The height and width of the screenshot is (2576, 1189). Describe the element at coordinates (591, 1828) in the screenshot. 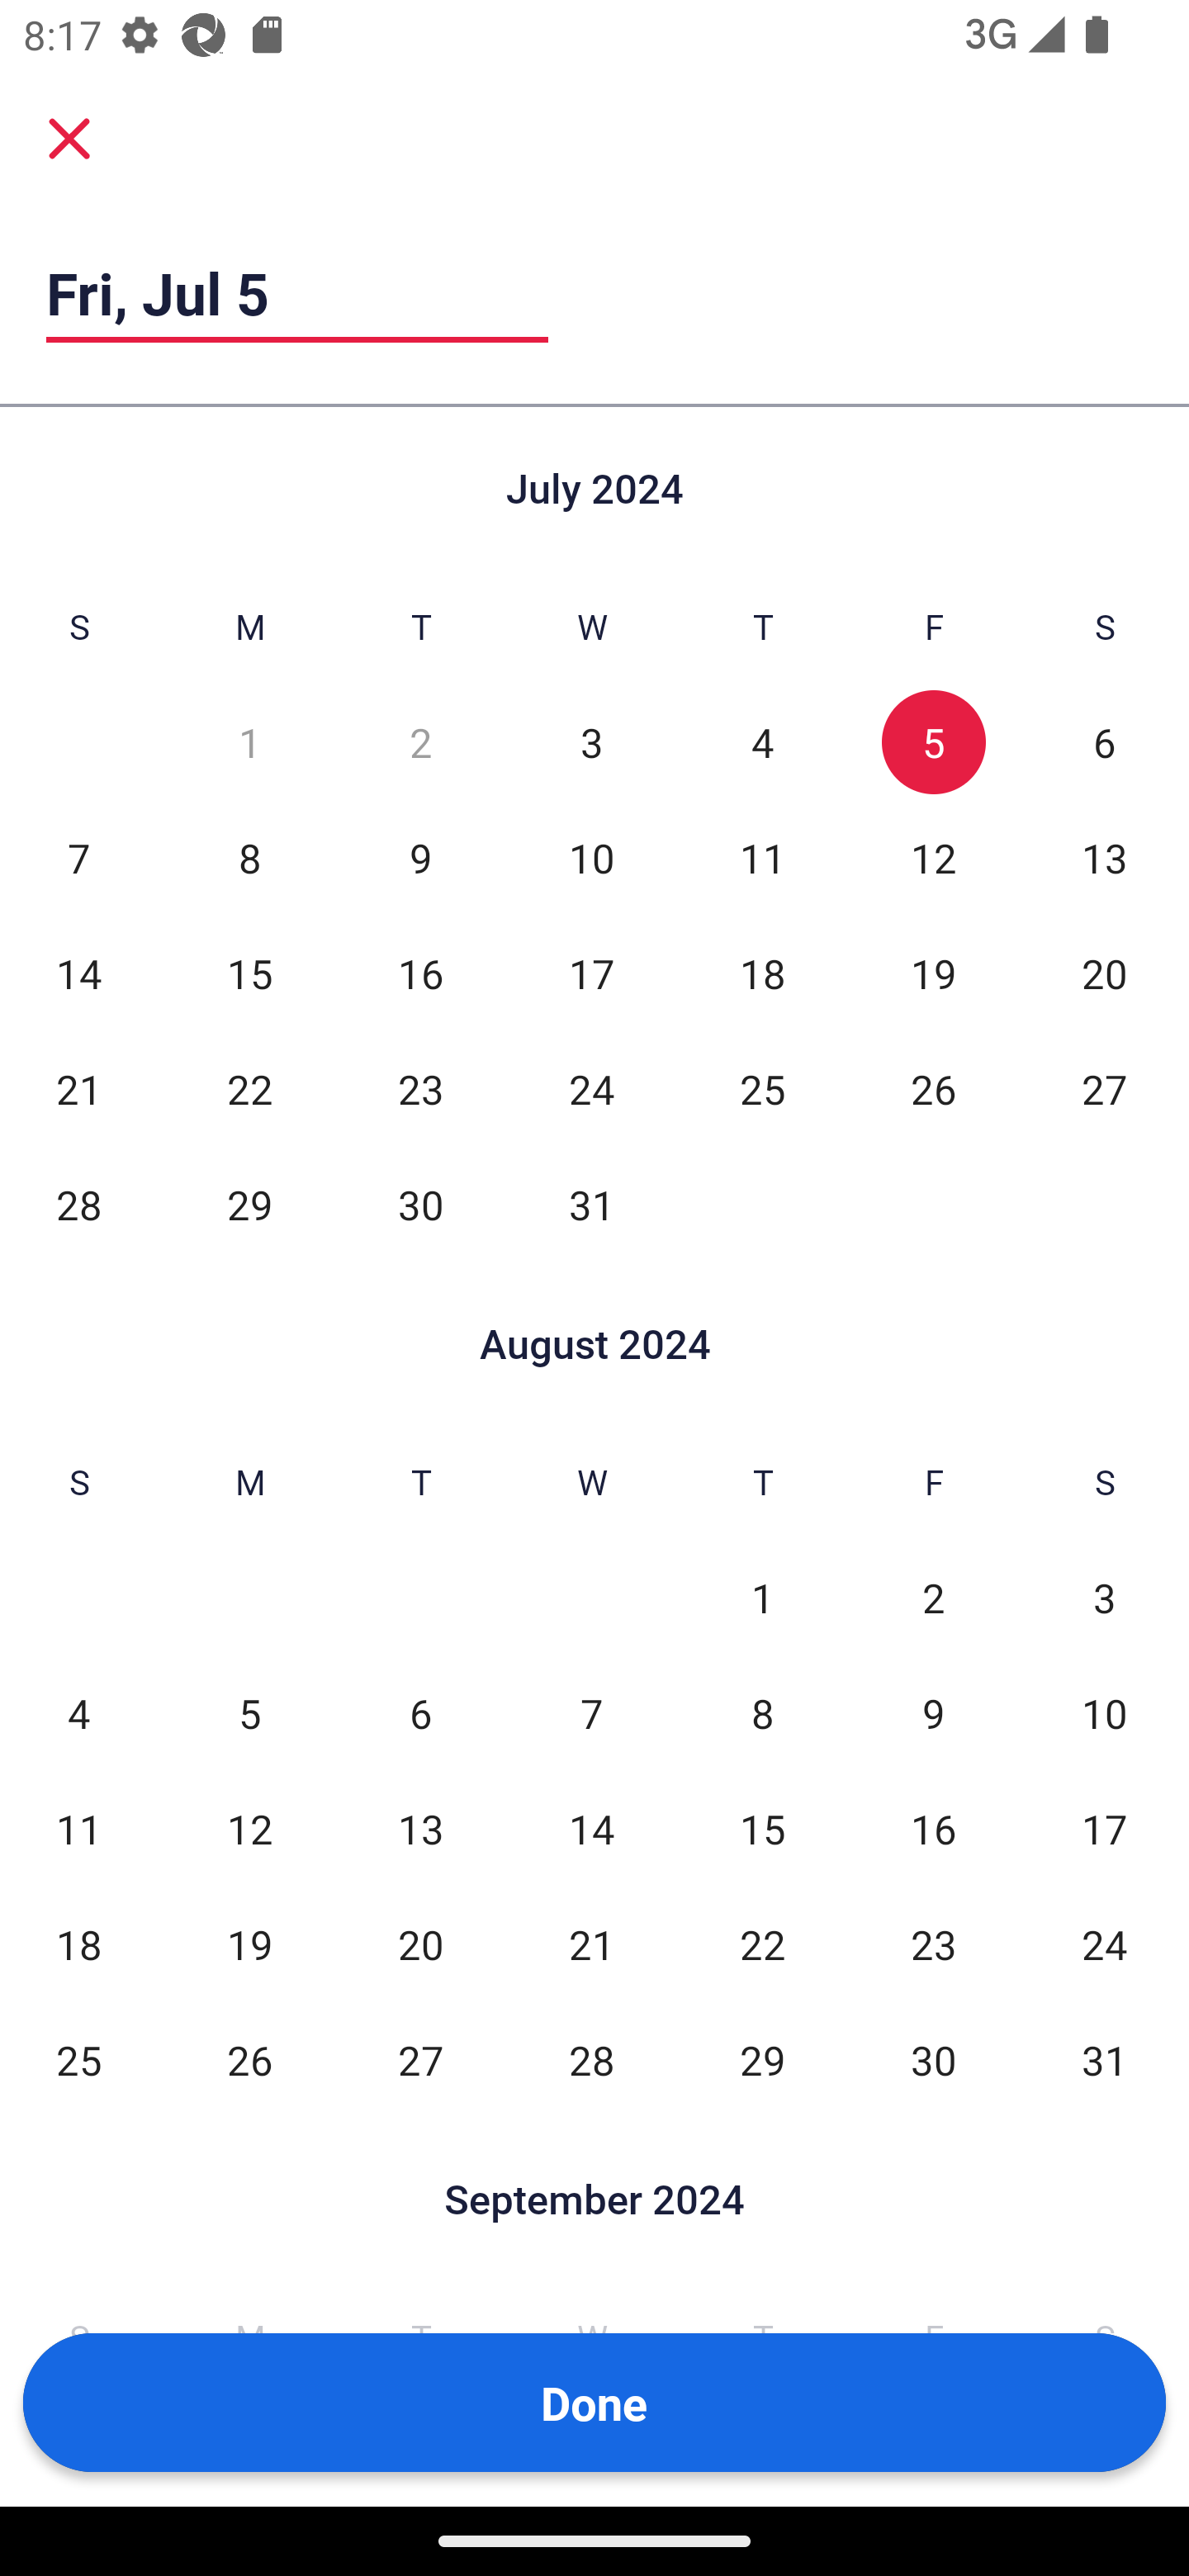

I see `14 Wed, Aug 14, Not Selected` at that location.